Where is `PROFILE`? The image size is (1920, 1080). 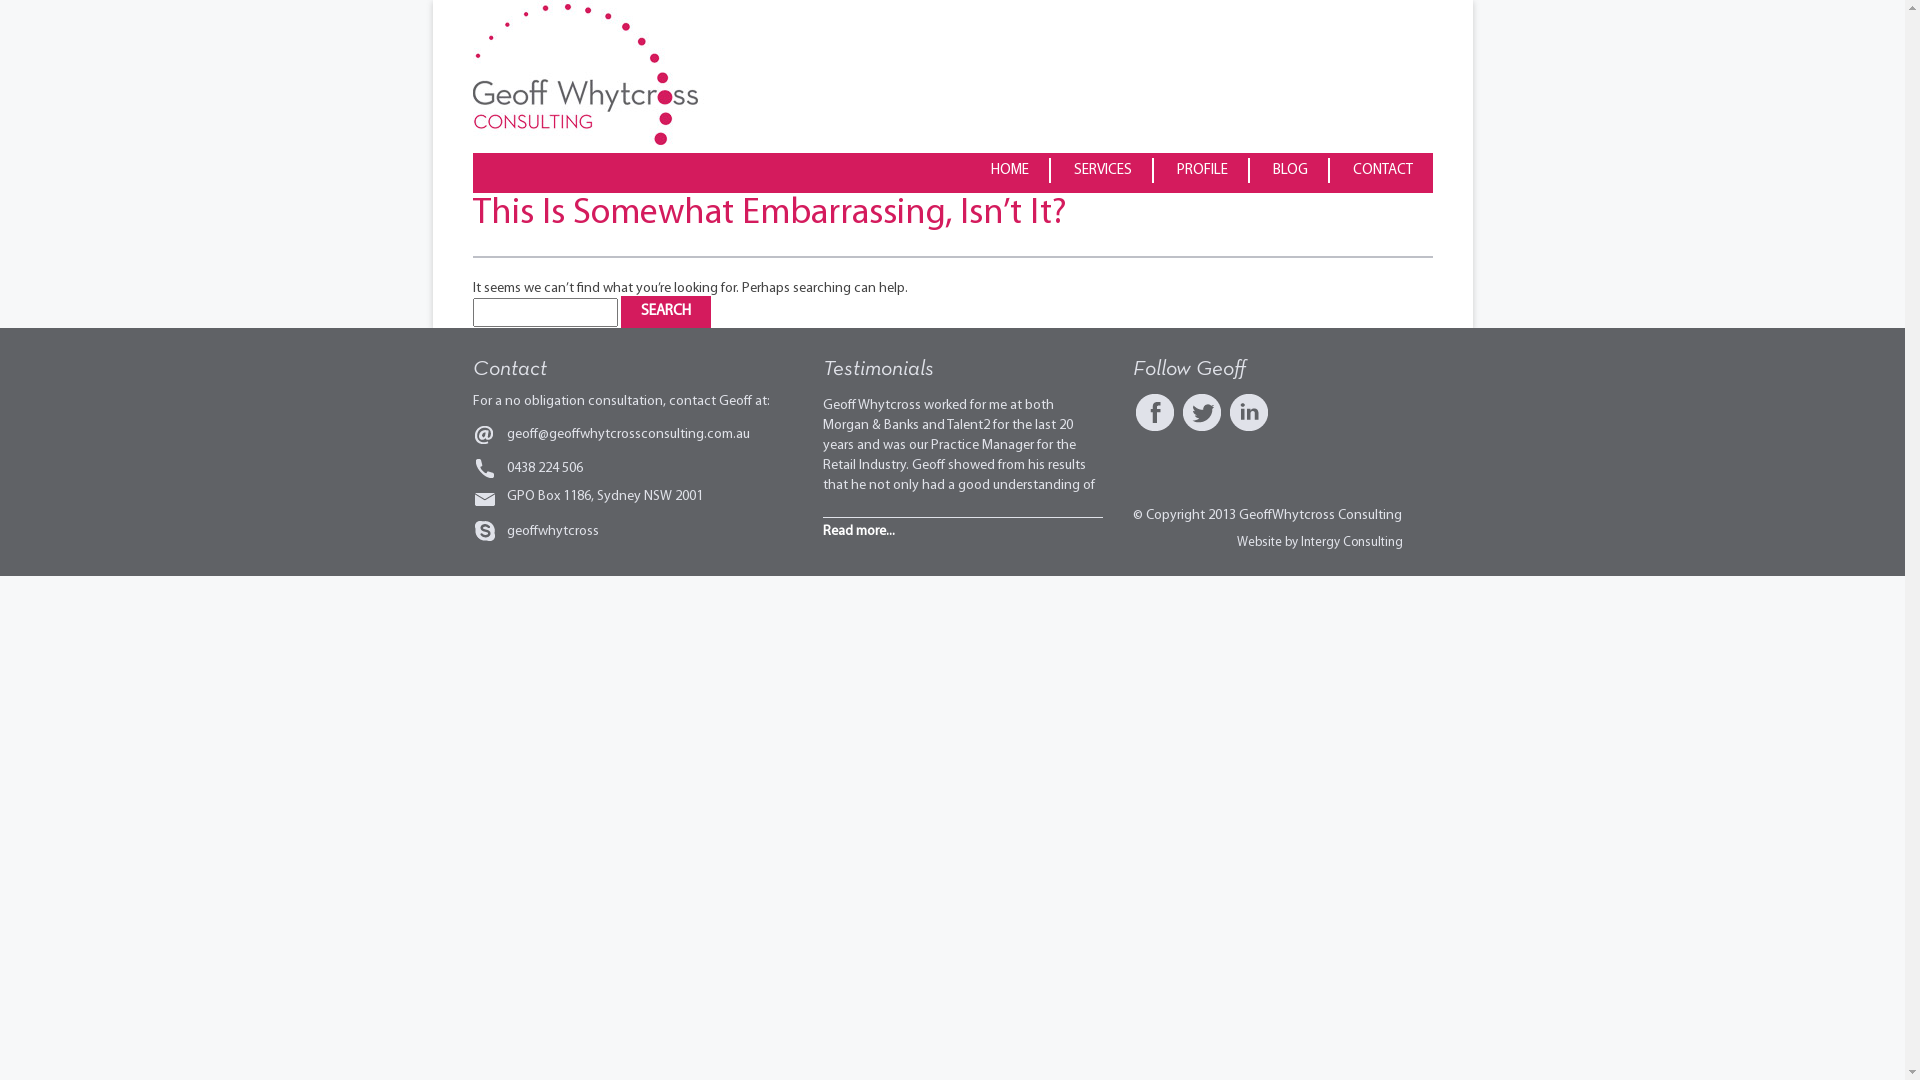 PROFILE is located at coordinates (1202, 170).